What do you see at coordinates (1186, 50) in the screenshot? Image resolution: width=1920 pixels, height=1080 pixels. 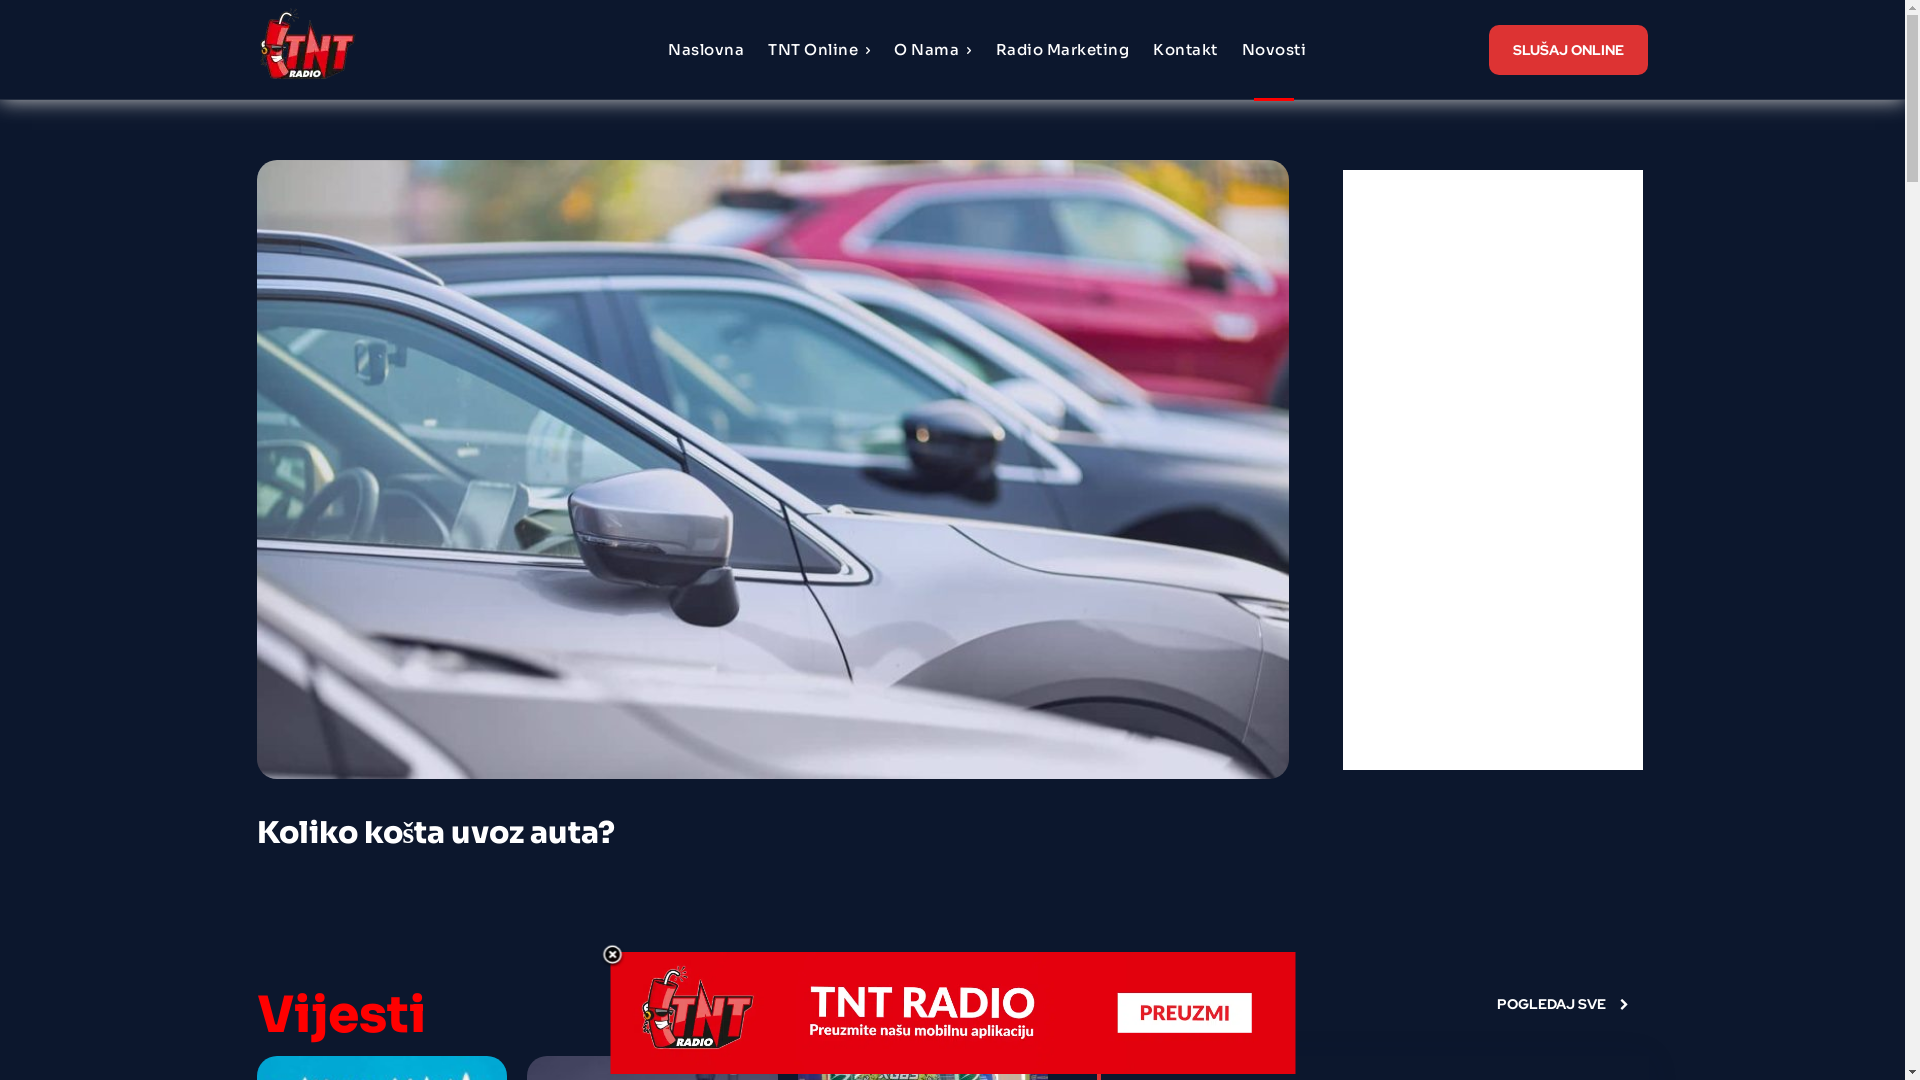 I see `Kontakt` at bounding box center [1186, 50].